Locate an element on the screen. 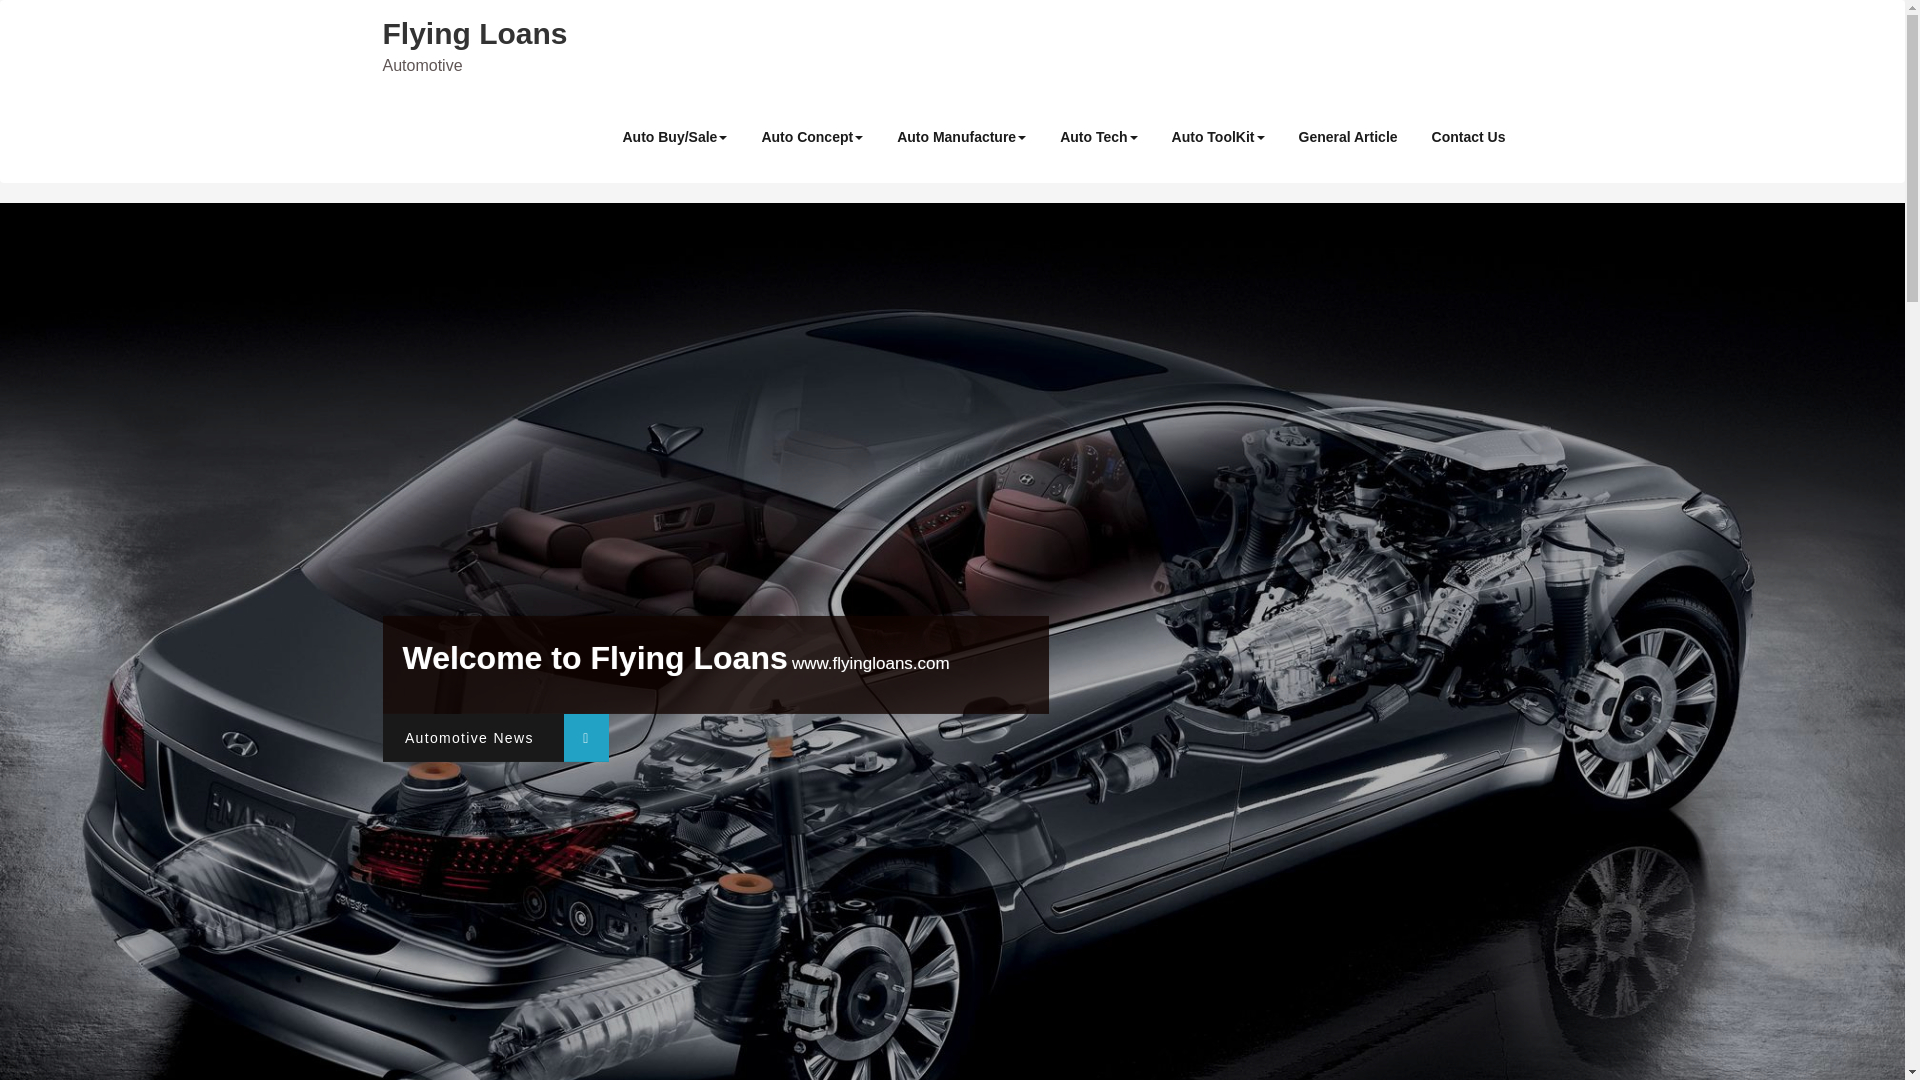 The width and height of the screenshot is (1920, 1080). Auto ToolKit is located at coordinates (1218, 136).